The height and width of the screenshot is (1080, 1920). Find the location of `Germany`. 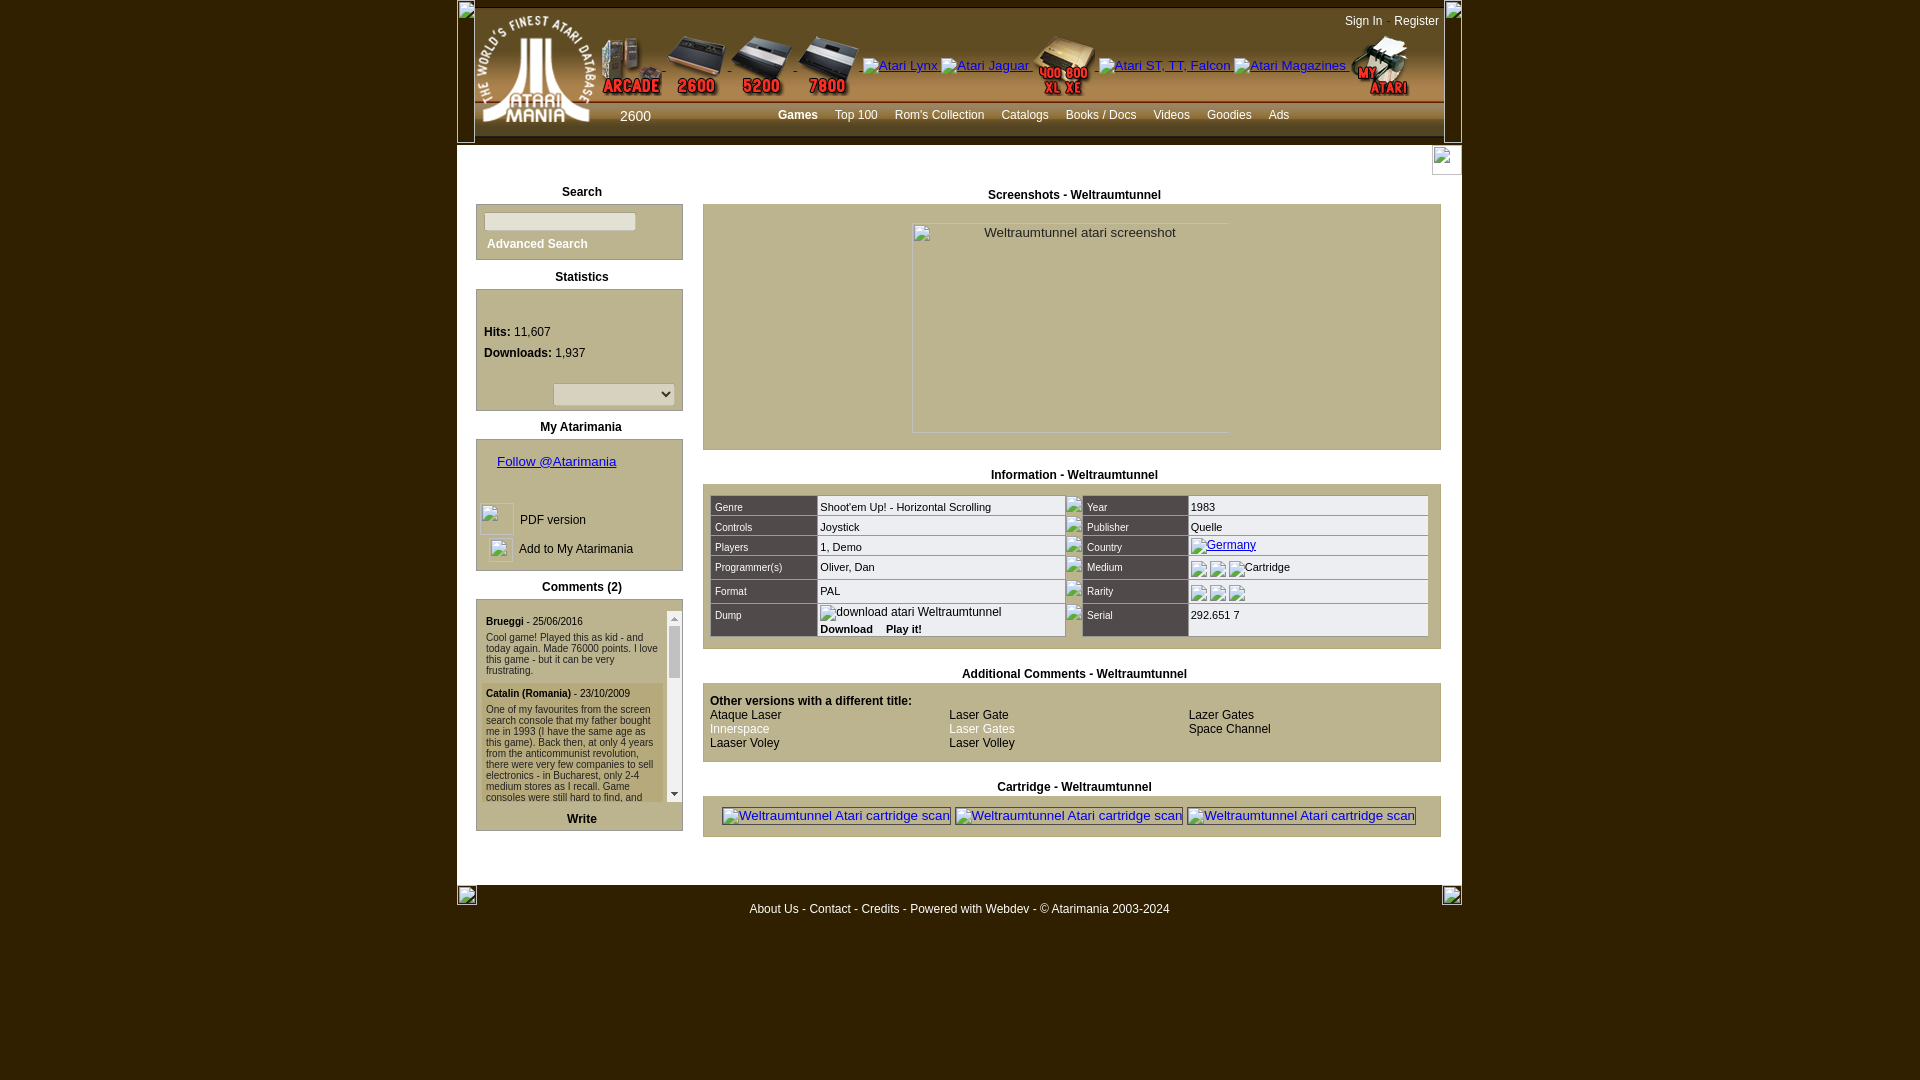

Germany is located at coordinates (1222, 546).